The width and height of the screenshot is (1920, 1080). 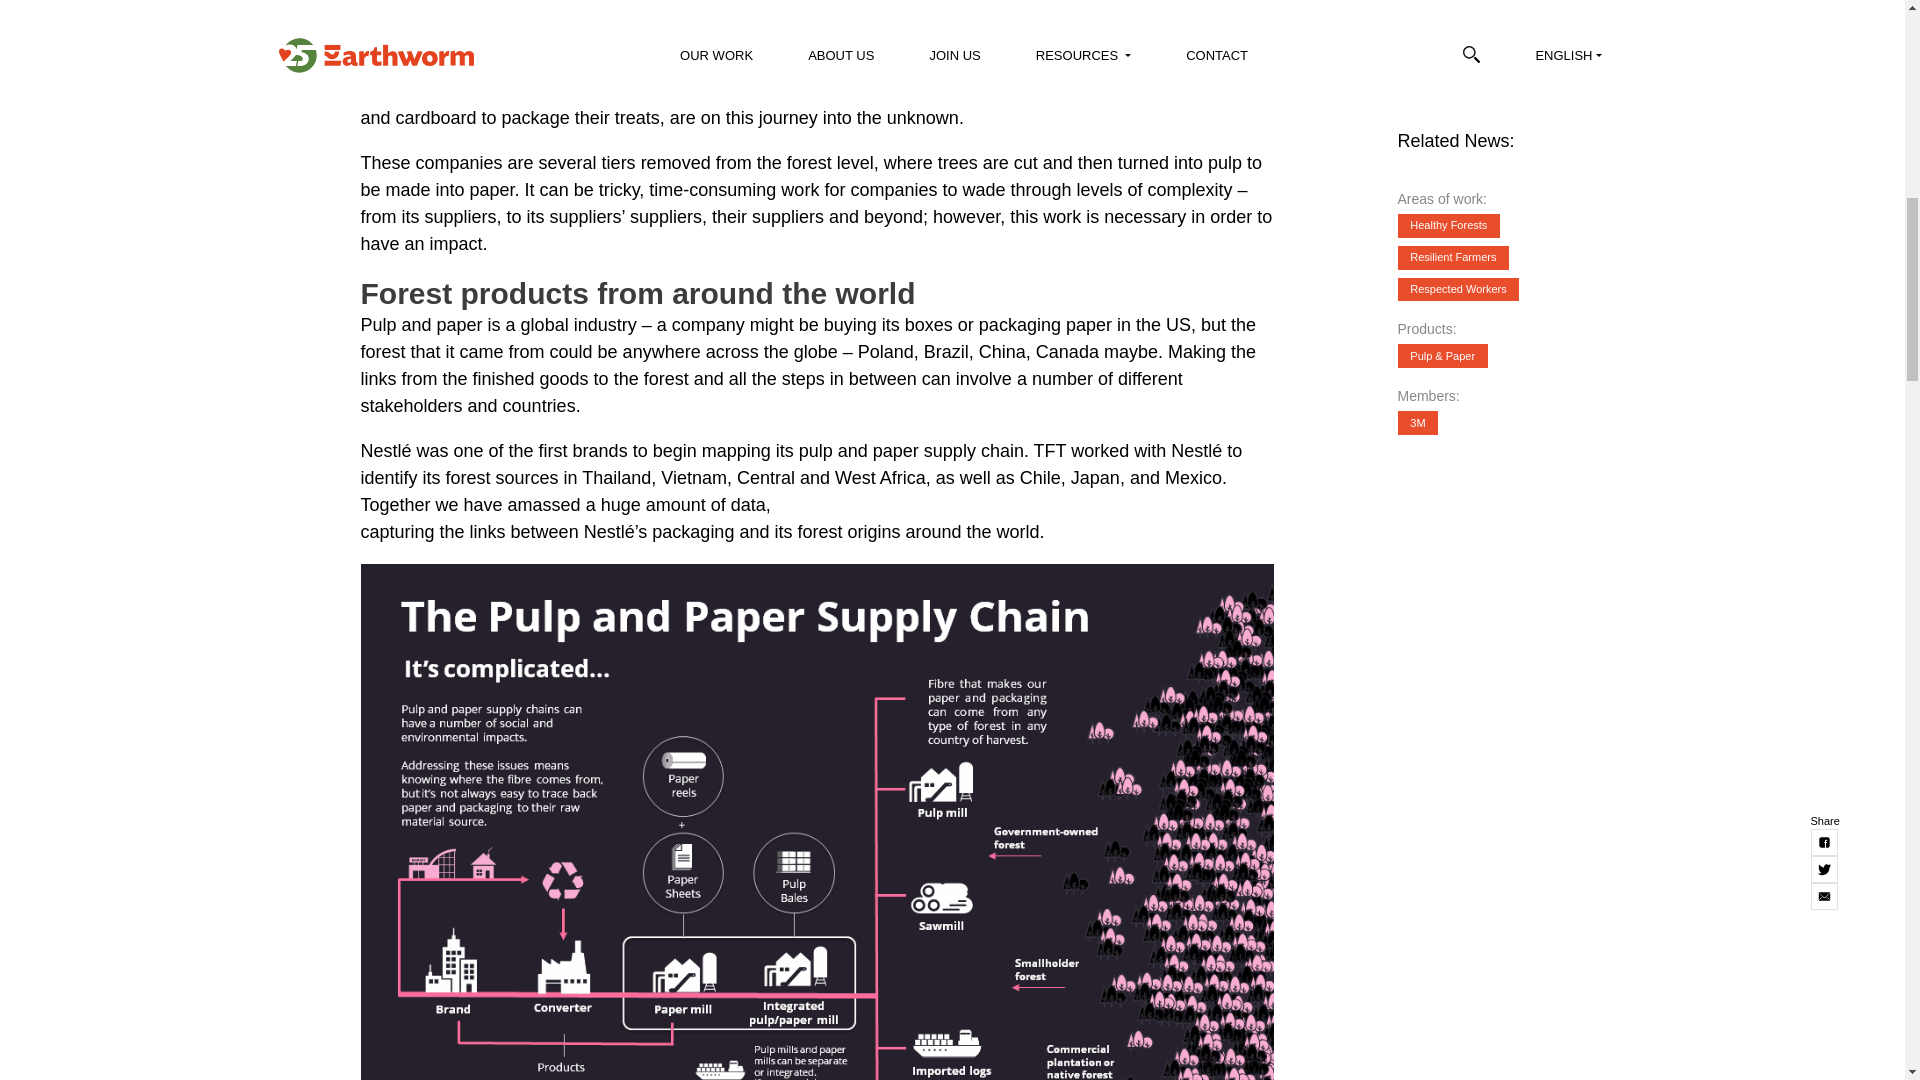 I want to click on 3M, so click(x=1418, y=170).